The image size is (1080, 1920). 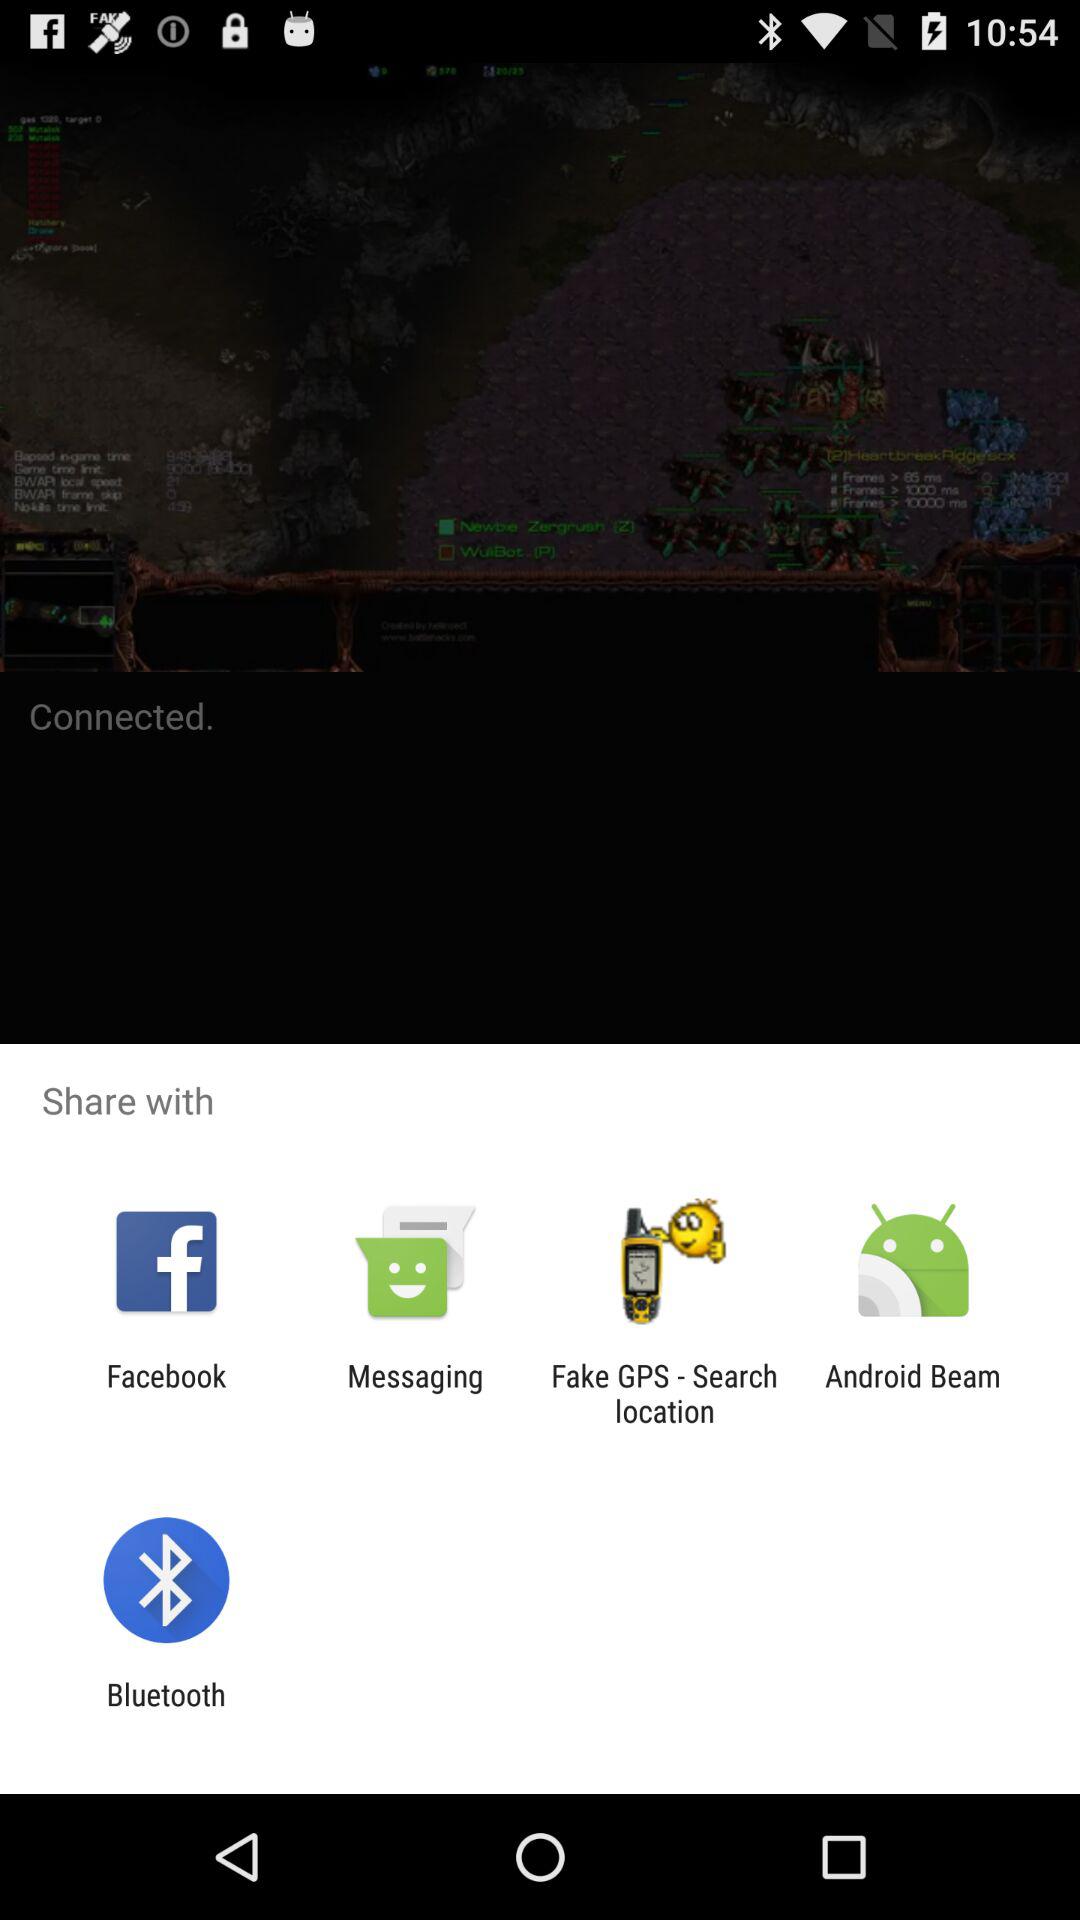 What do you see at coordinates (166, 1393) in the screenshot?
I see `select the facebook icon` at bounding box center [166, 1393].